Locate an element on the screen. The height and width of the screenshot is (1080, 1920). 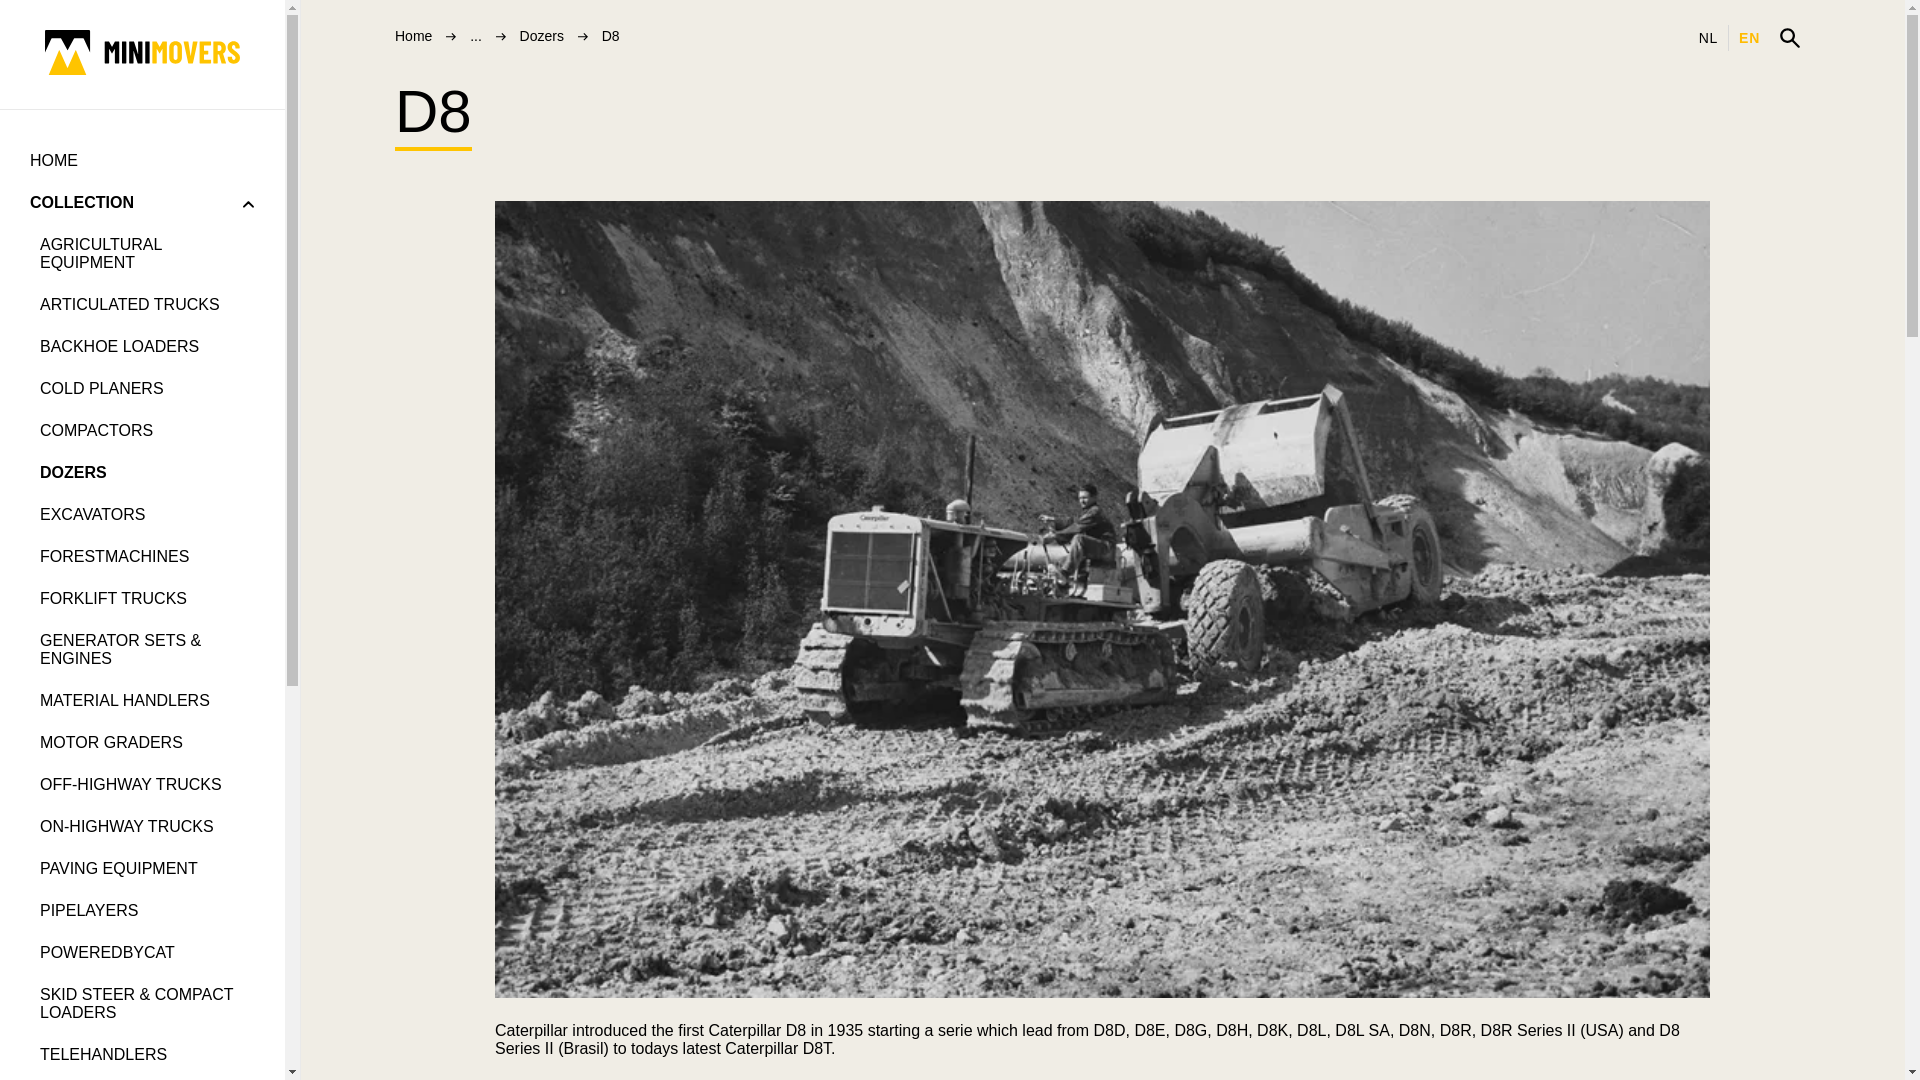
Dozers is located at coordinates (542, 36).